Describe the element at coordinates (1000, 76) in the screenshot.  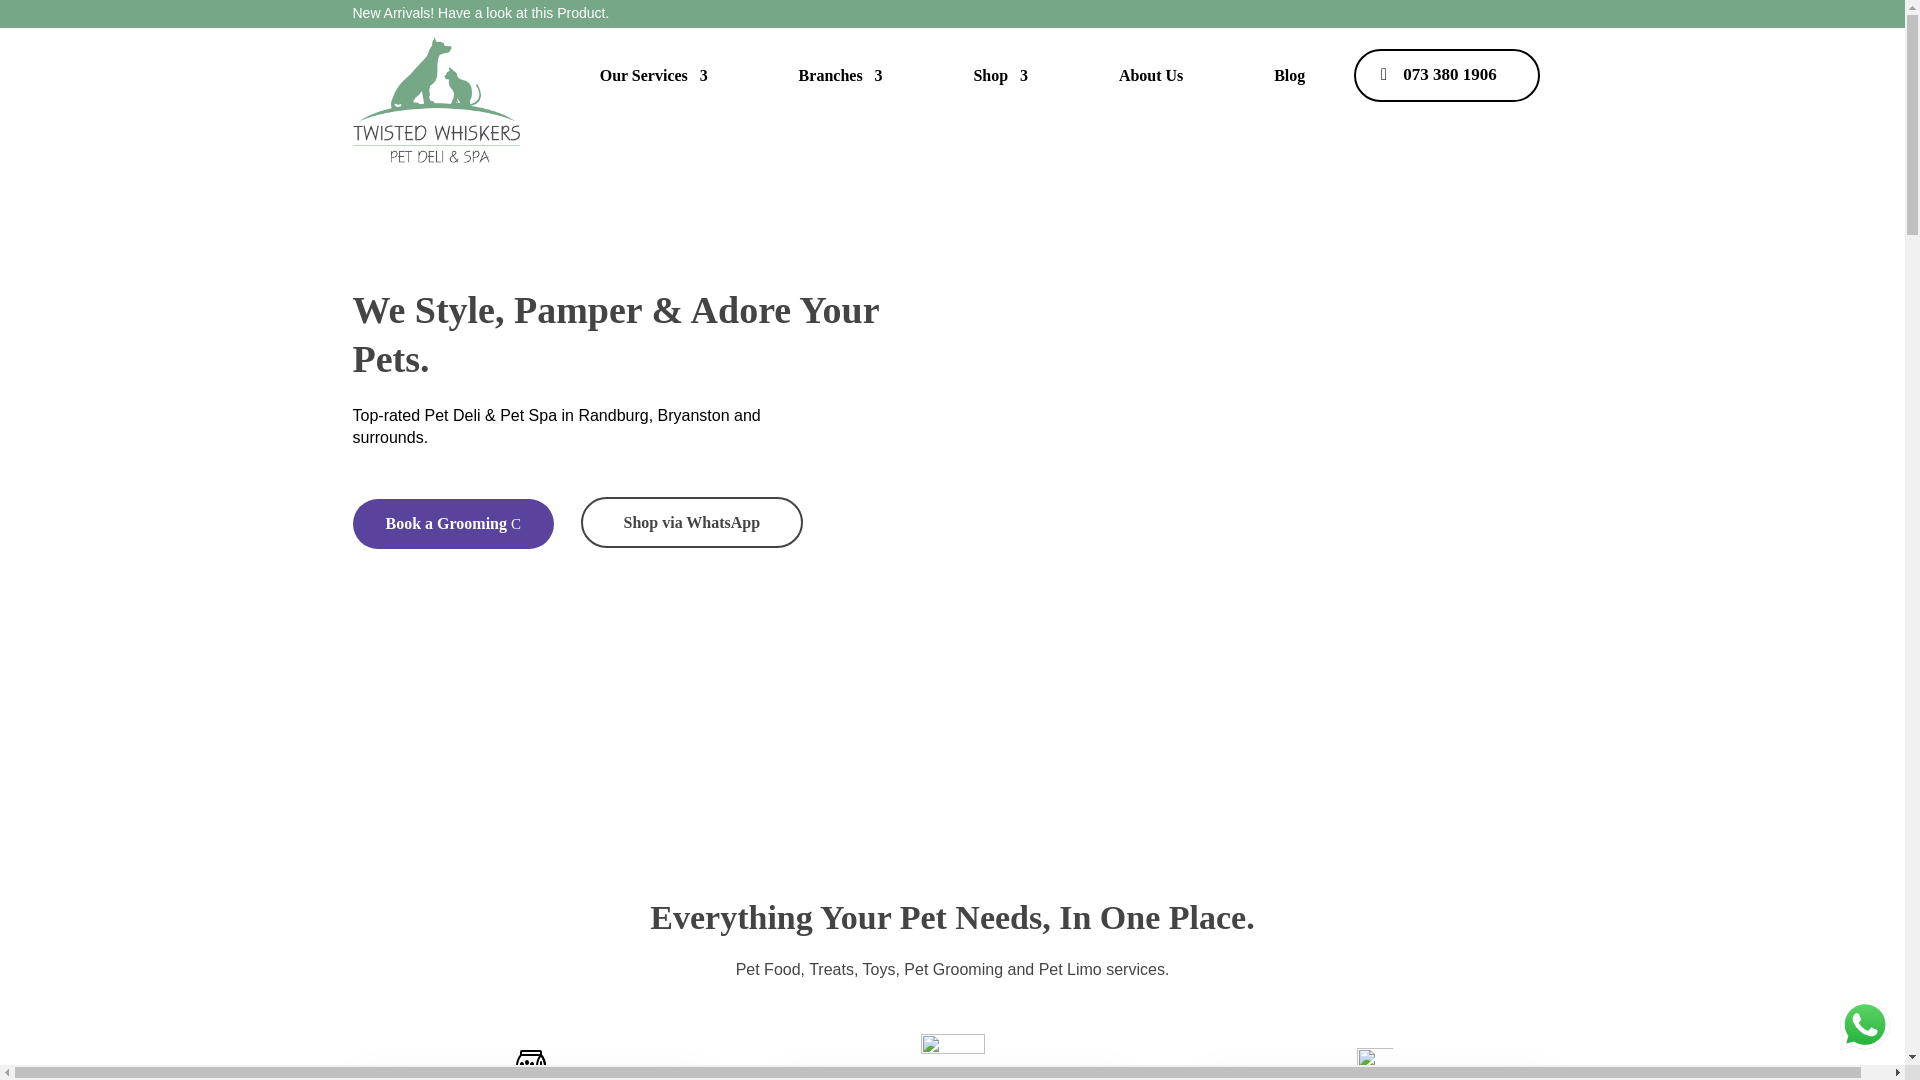
I see `Shop` at that location.